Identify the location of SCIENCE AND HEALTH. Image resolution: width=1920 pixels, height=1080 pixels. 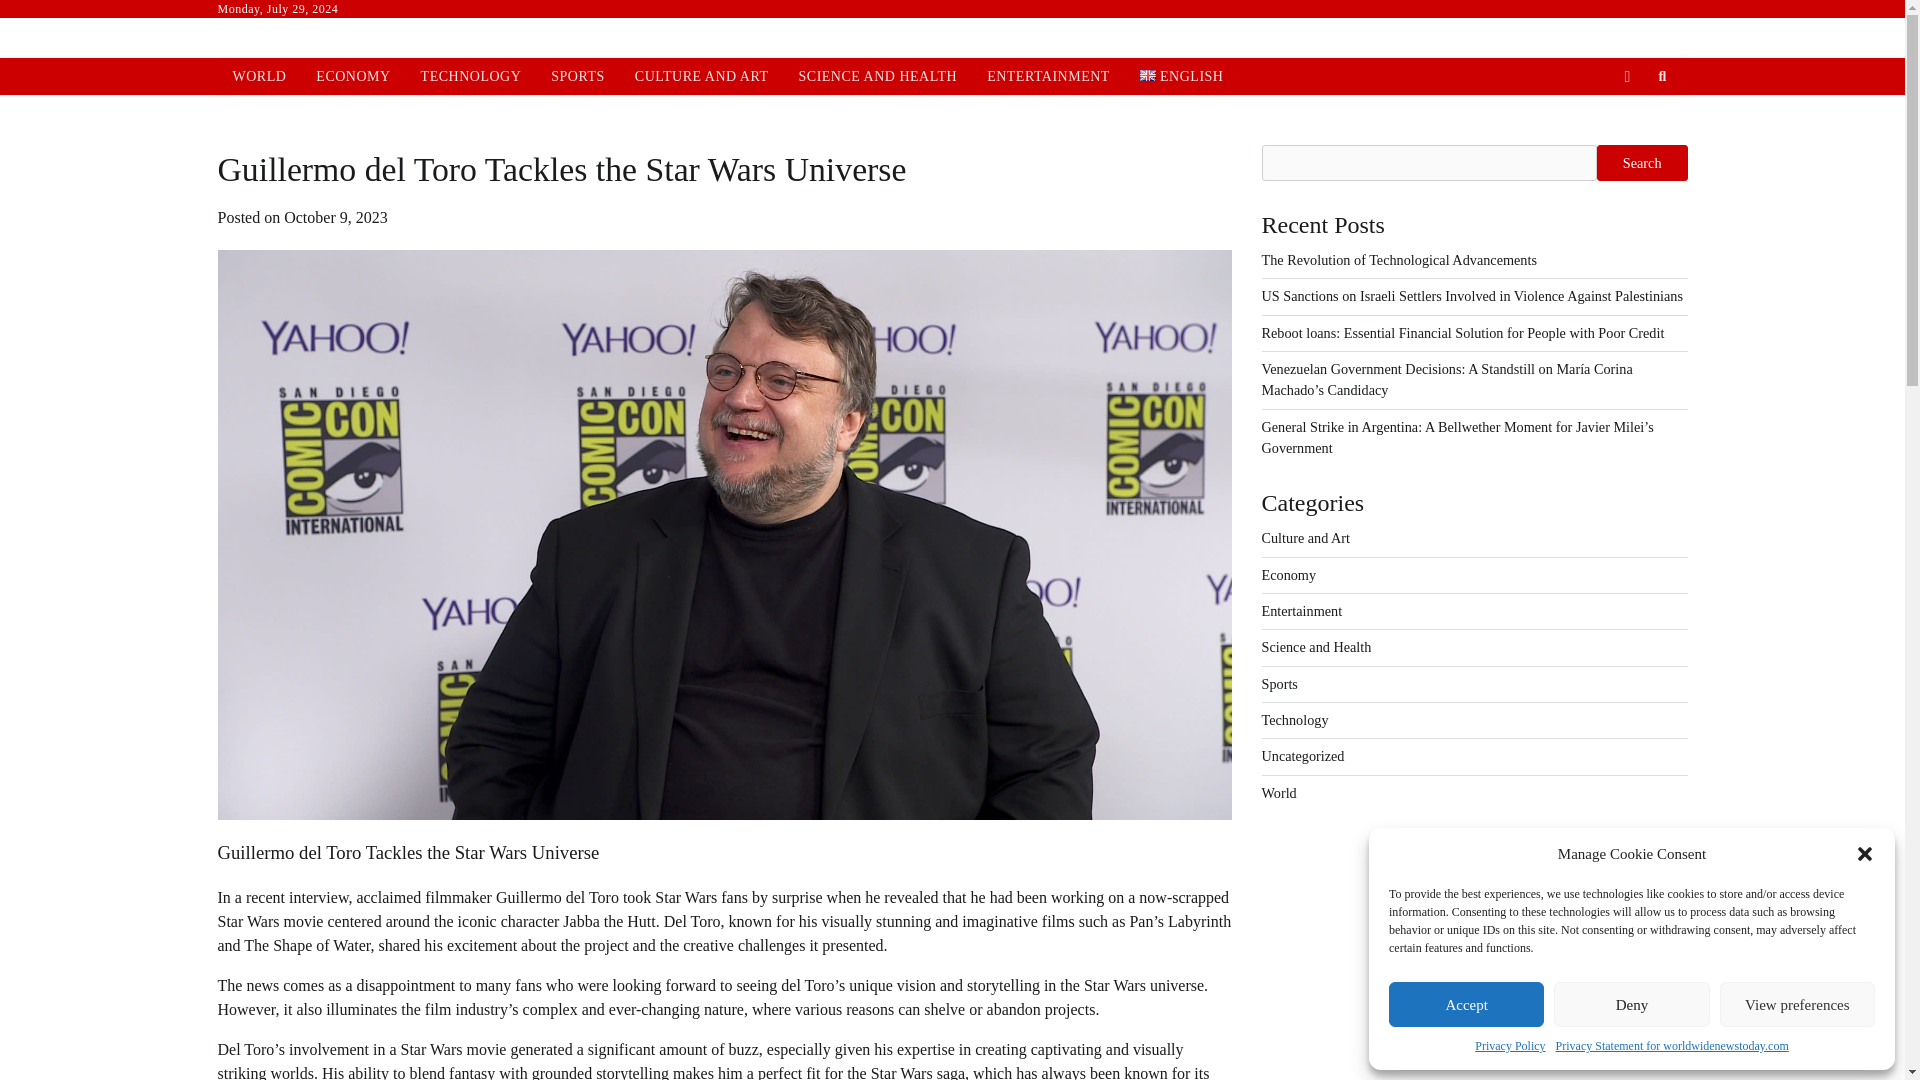
(878, 76).